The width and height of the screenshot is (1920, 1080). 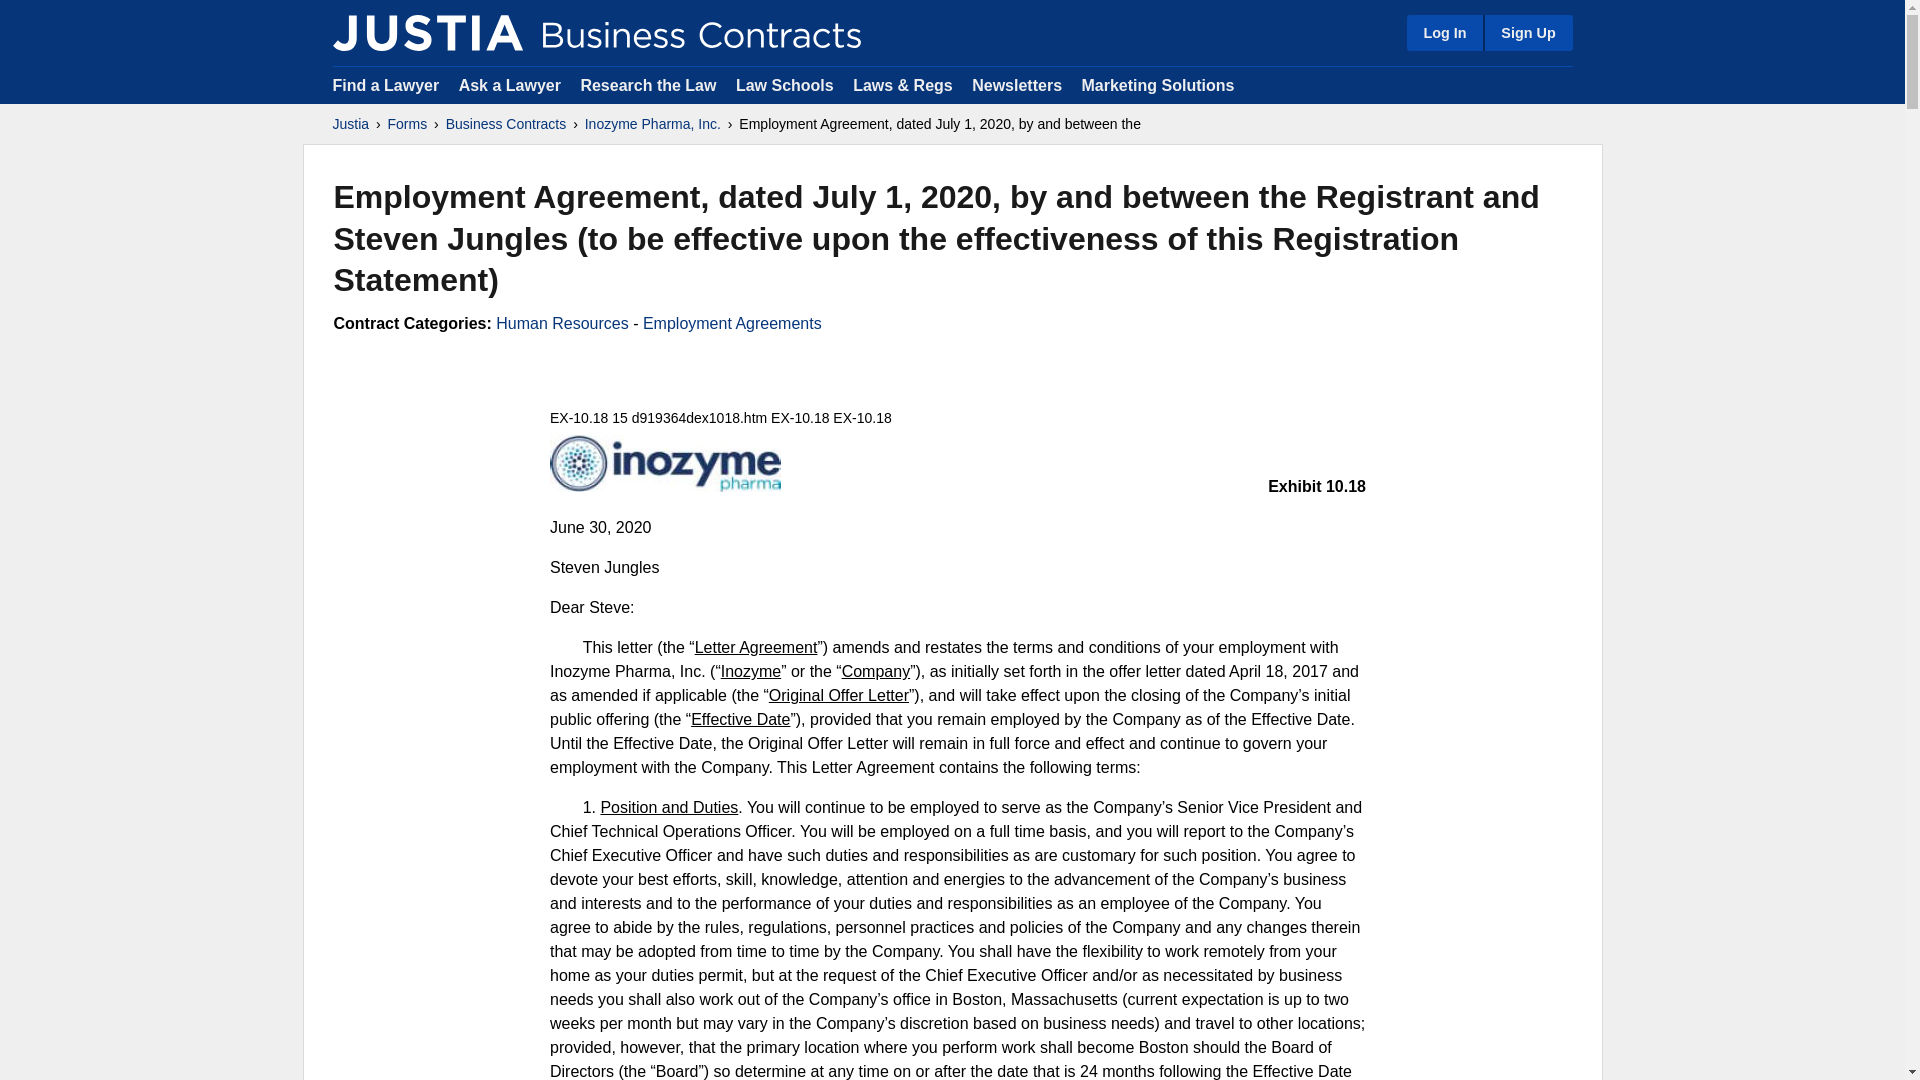 What do you see at coordinates (732, 323) in the screenshot?
I see `Employment Agreements` at bounding box center [732, 323].